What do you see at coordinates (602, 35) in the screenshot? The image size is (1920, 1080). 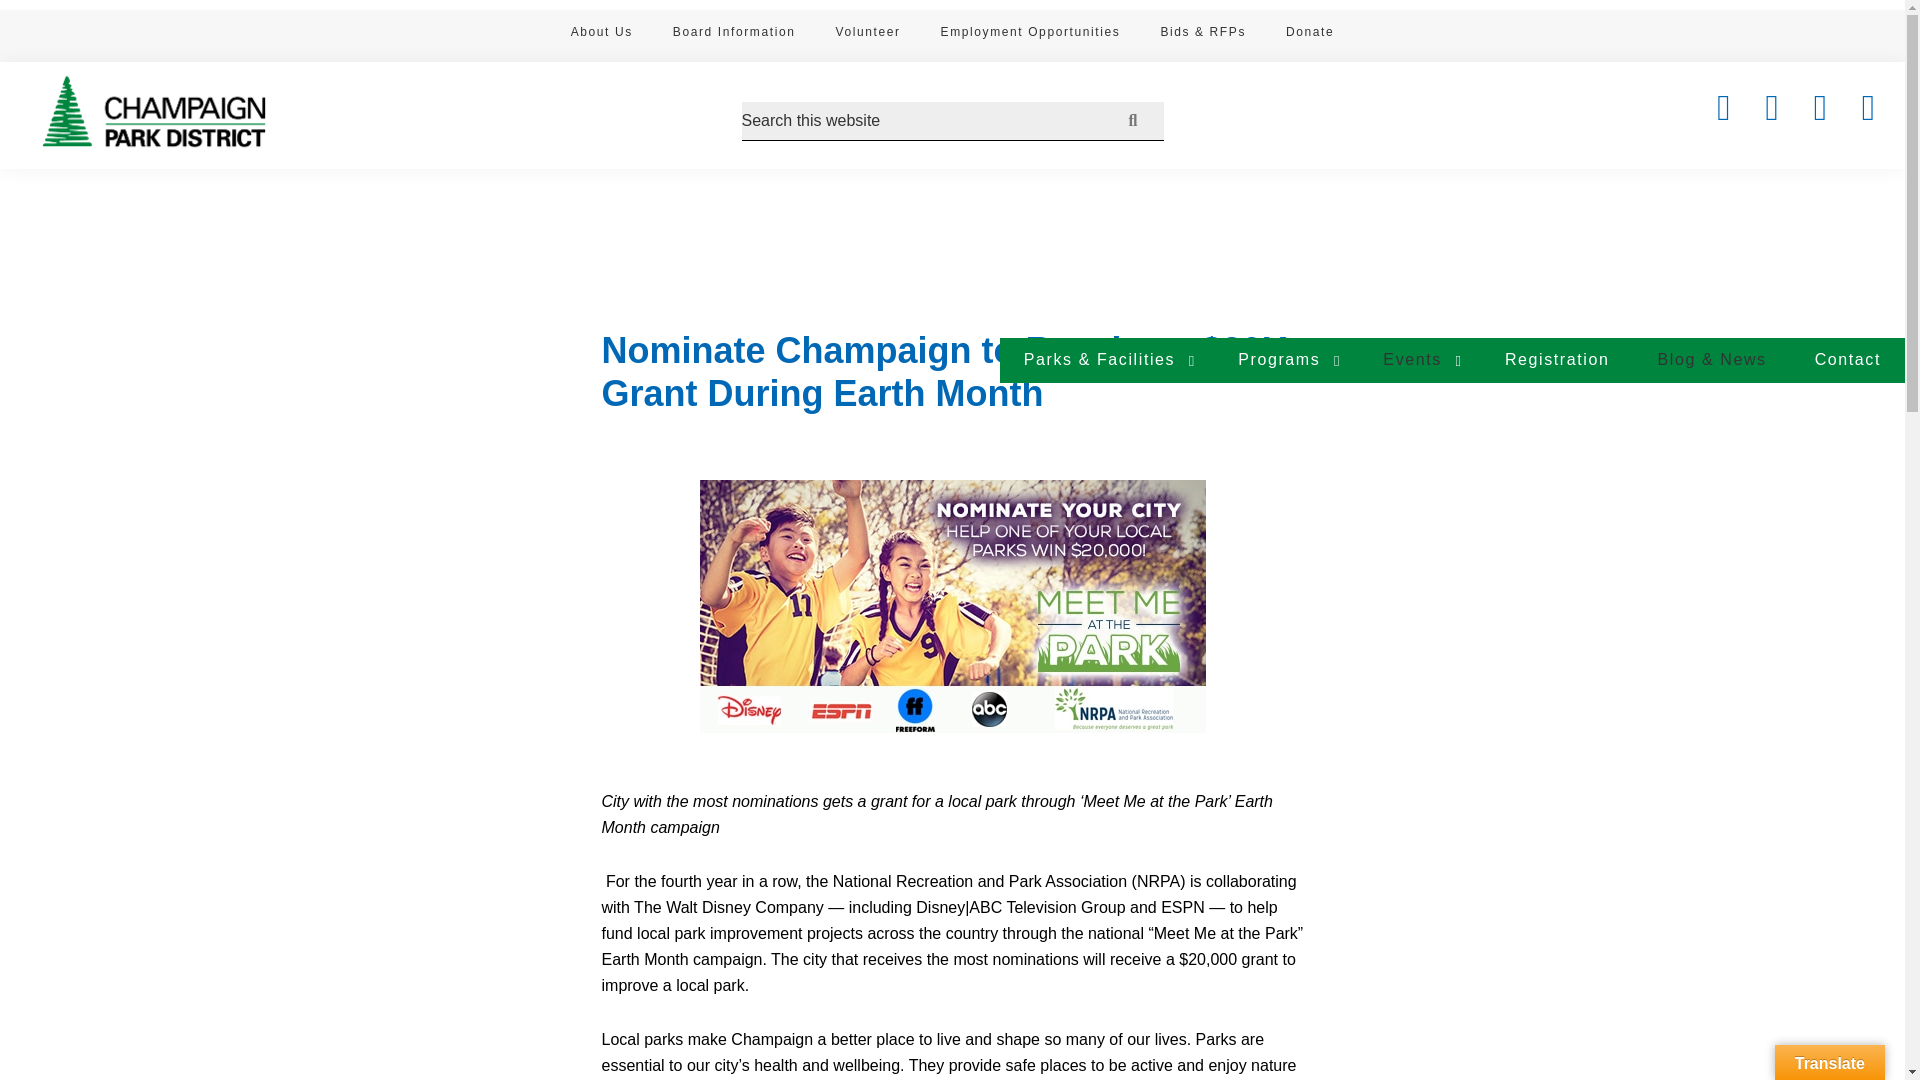 I see `About Us` at bounding box center [602, 35].